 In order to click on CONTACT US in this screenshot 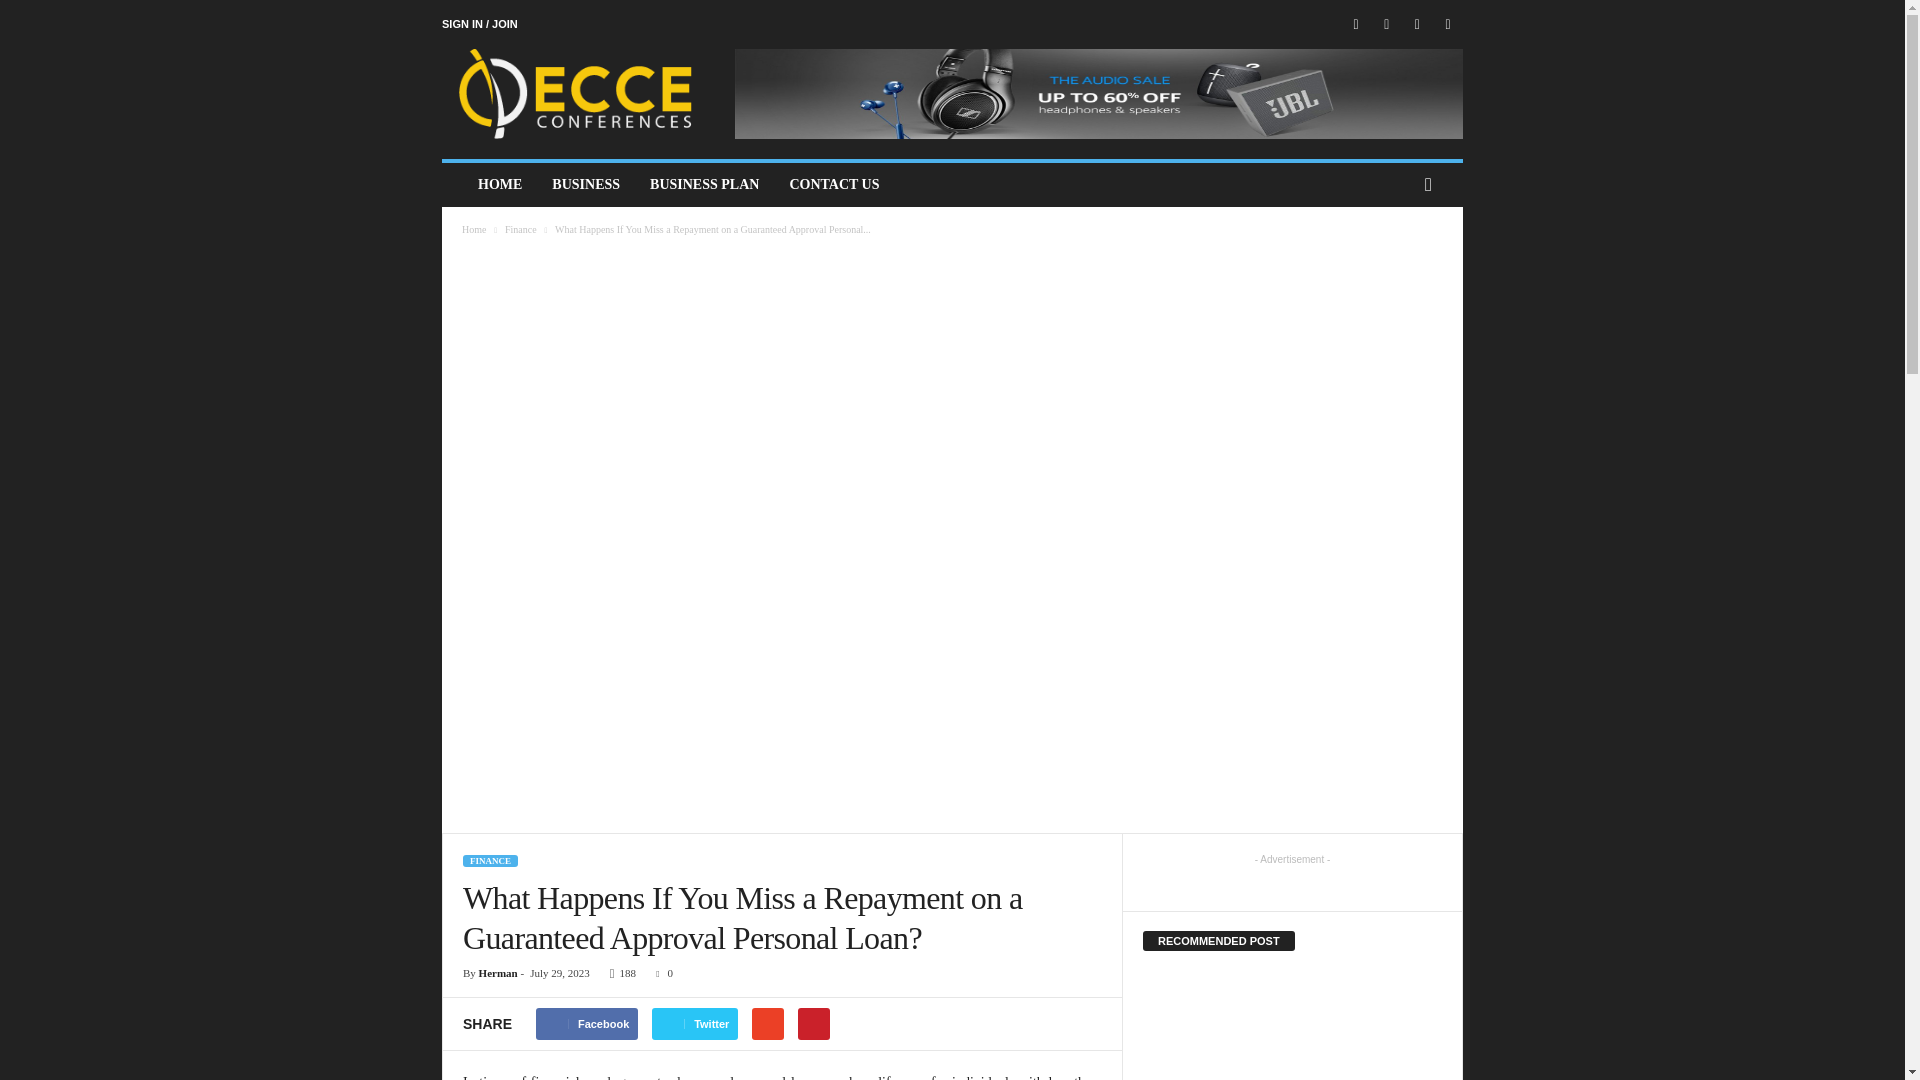, I will do `click(834, 185)`.